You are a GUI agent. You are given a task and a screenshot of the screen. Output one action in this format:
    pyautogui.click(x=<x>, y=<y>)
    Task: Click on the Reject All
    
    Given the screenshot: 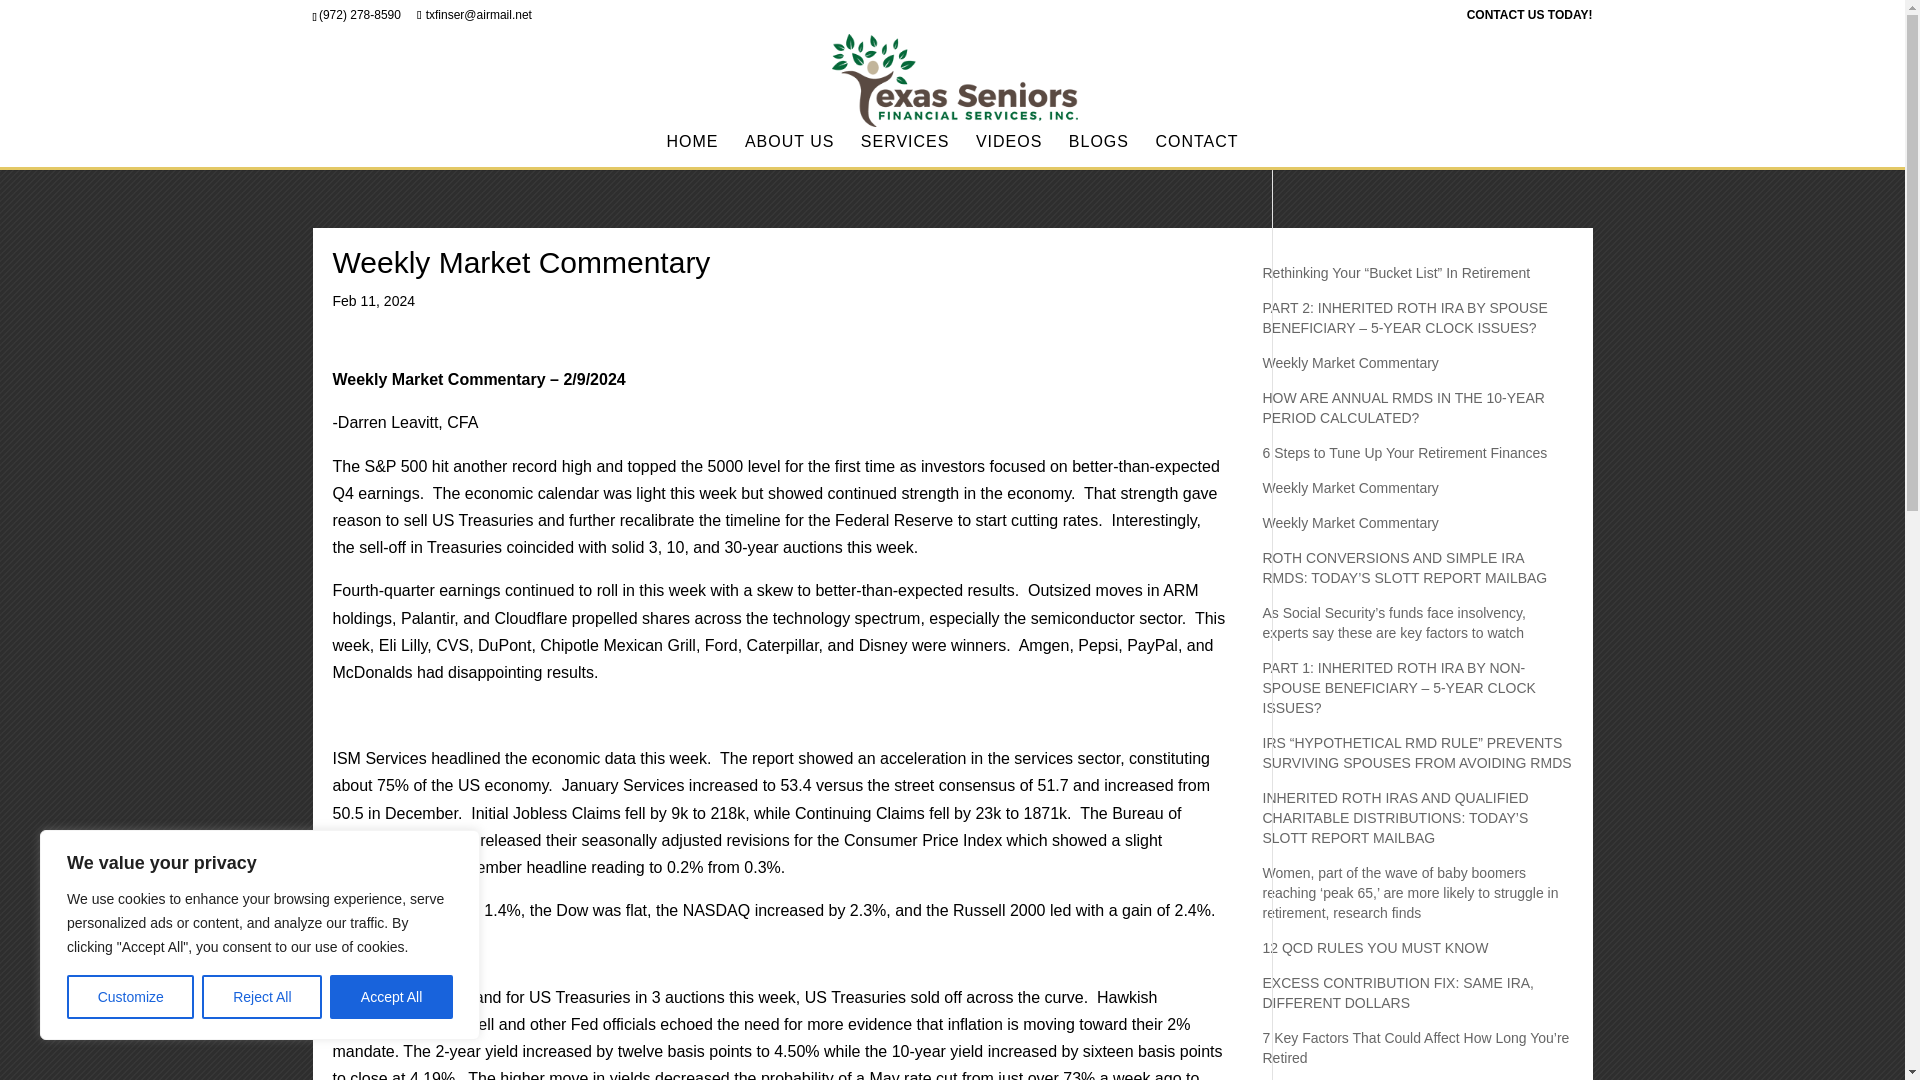 What is the action you would take?
    pyautogui.click(x=262, y=997)
    